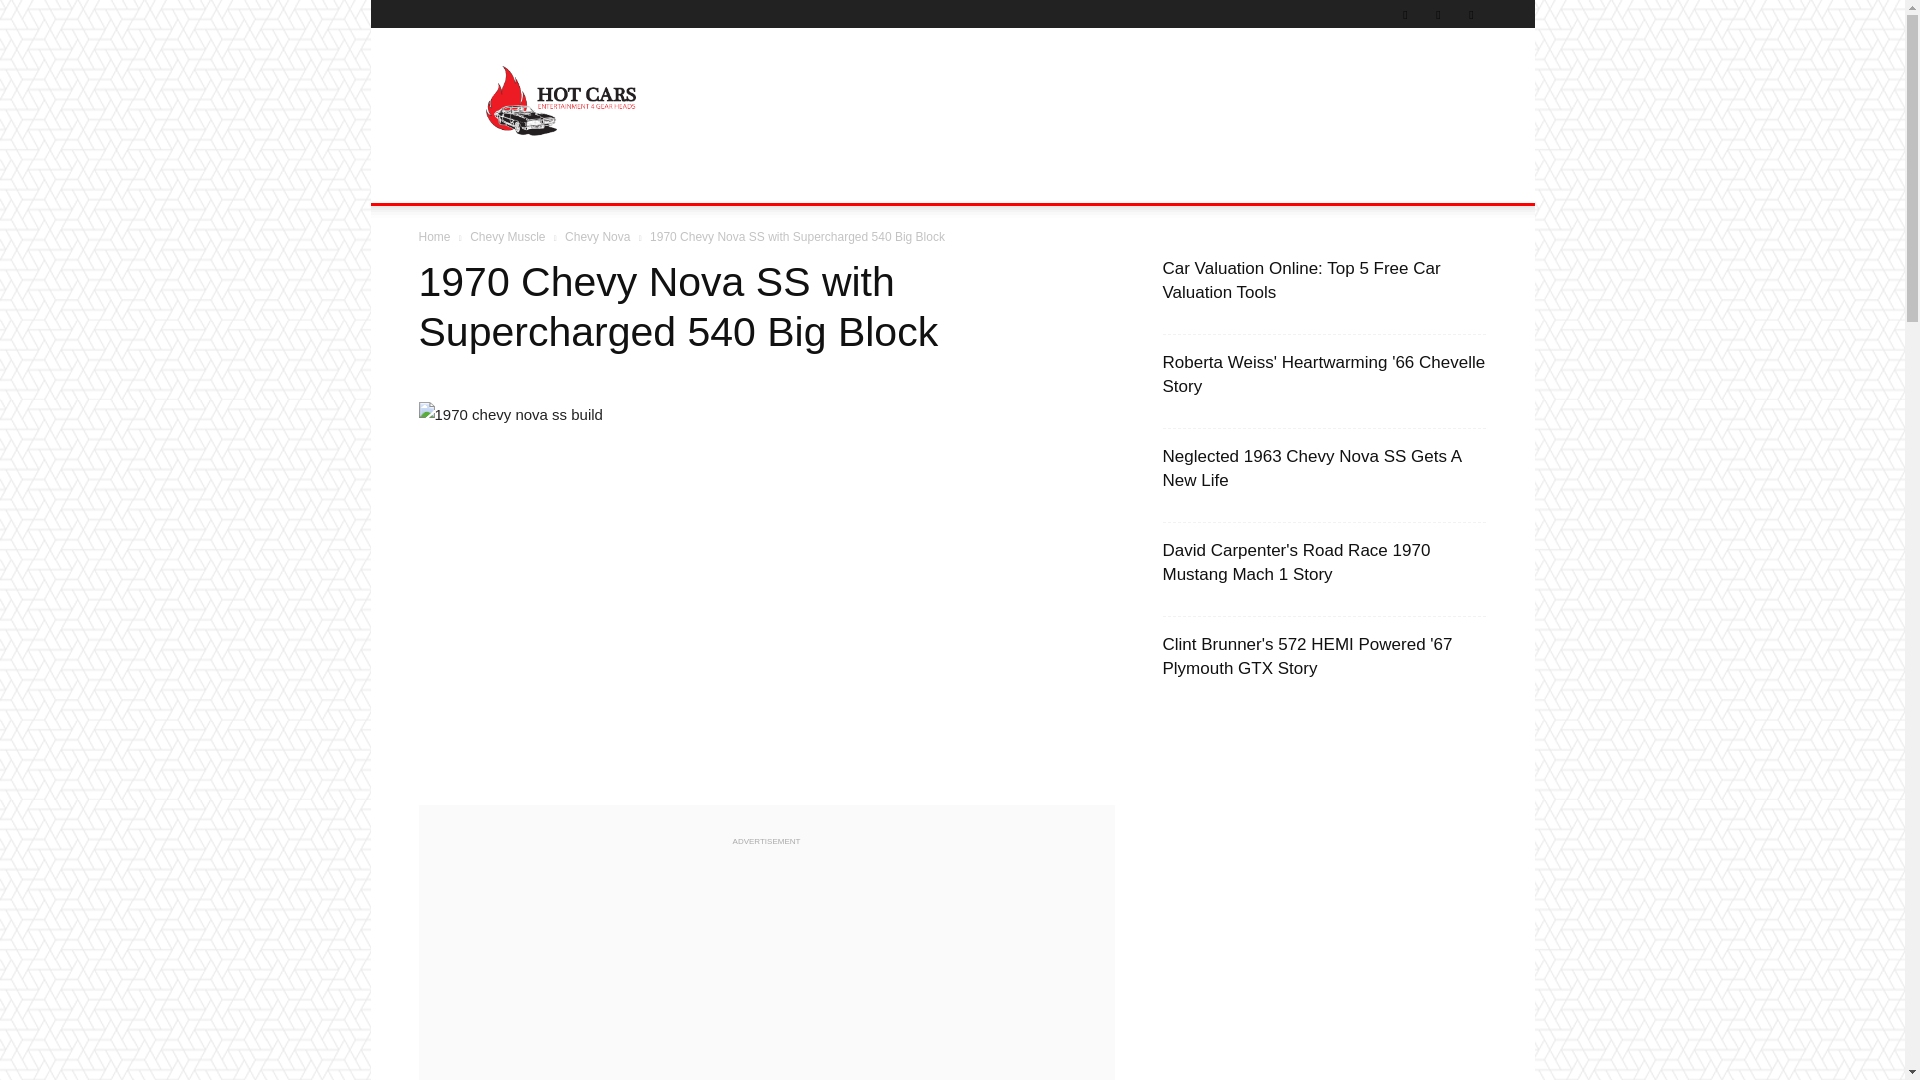  What do you see at coordinates (1470, 14) in the screenshot?
I see `Youtube` at bounding box center [1470, 14].